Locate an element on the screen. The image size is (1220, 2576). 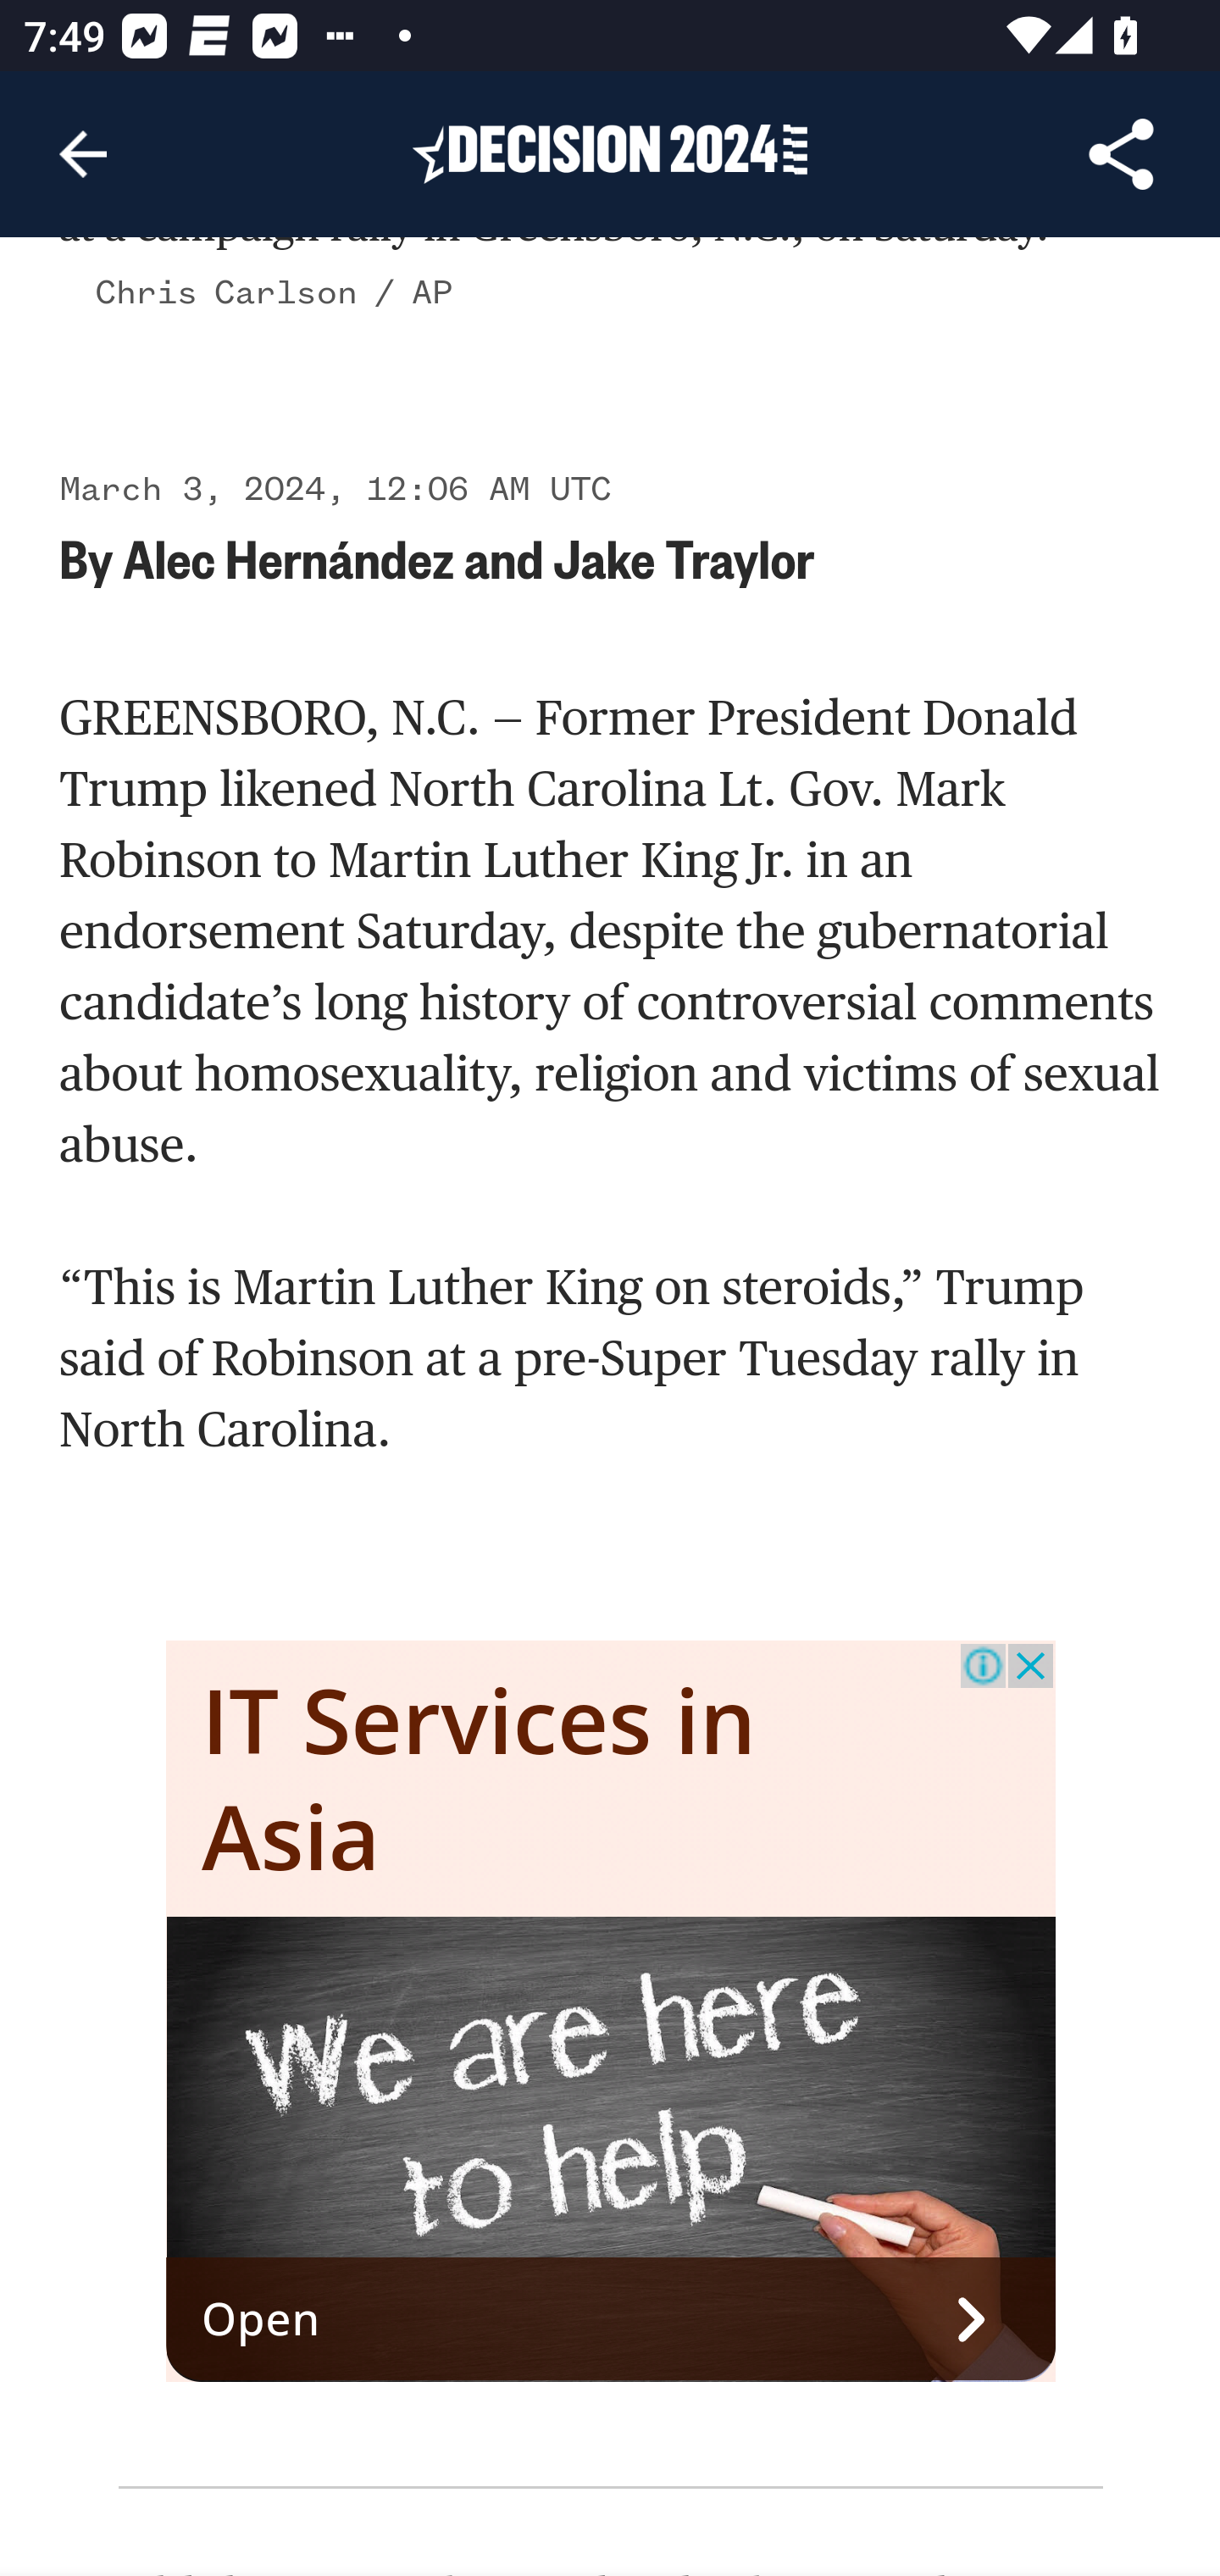
Share Article, button is located at coordinates (1122, 154).